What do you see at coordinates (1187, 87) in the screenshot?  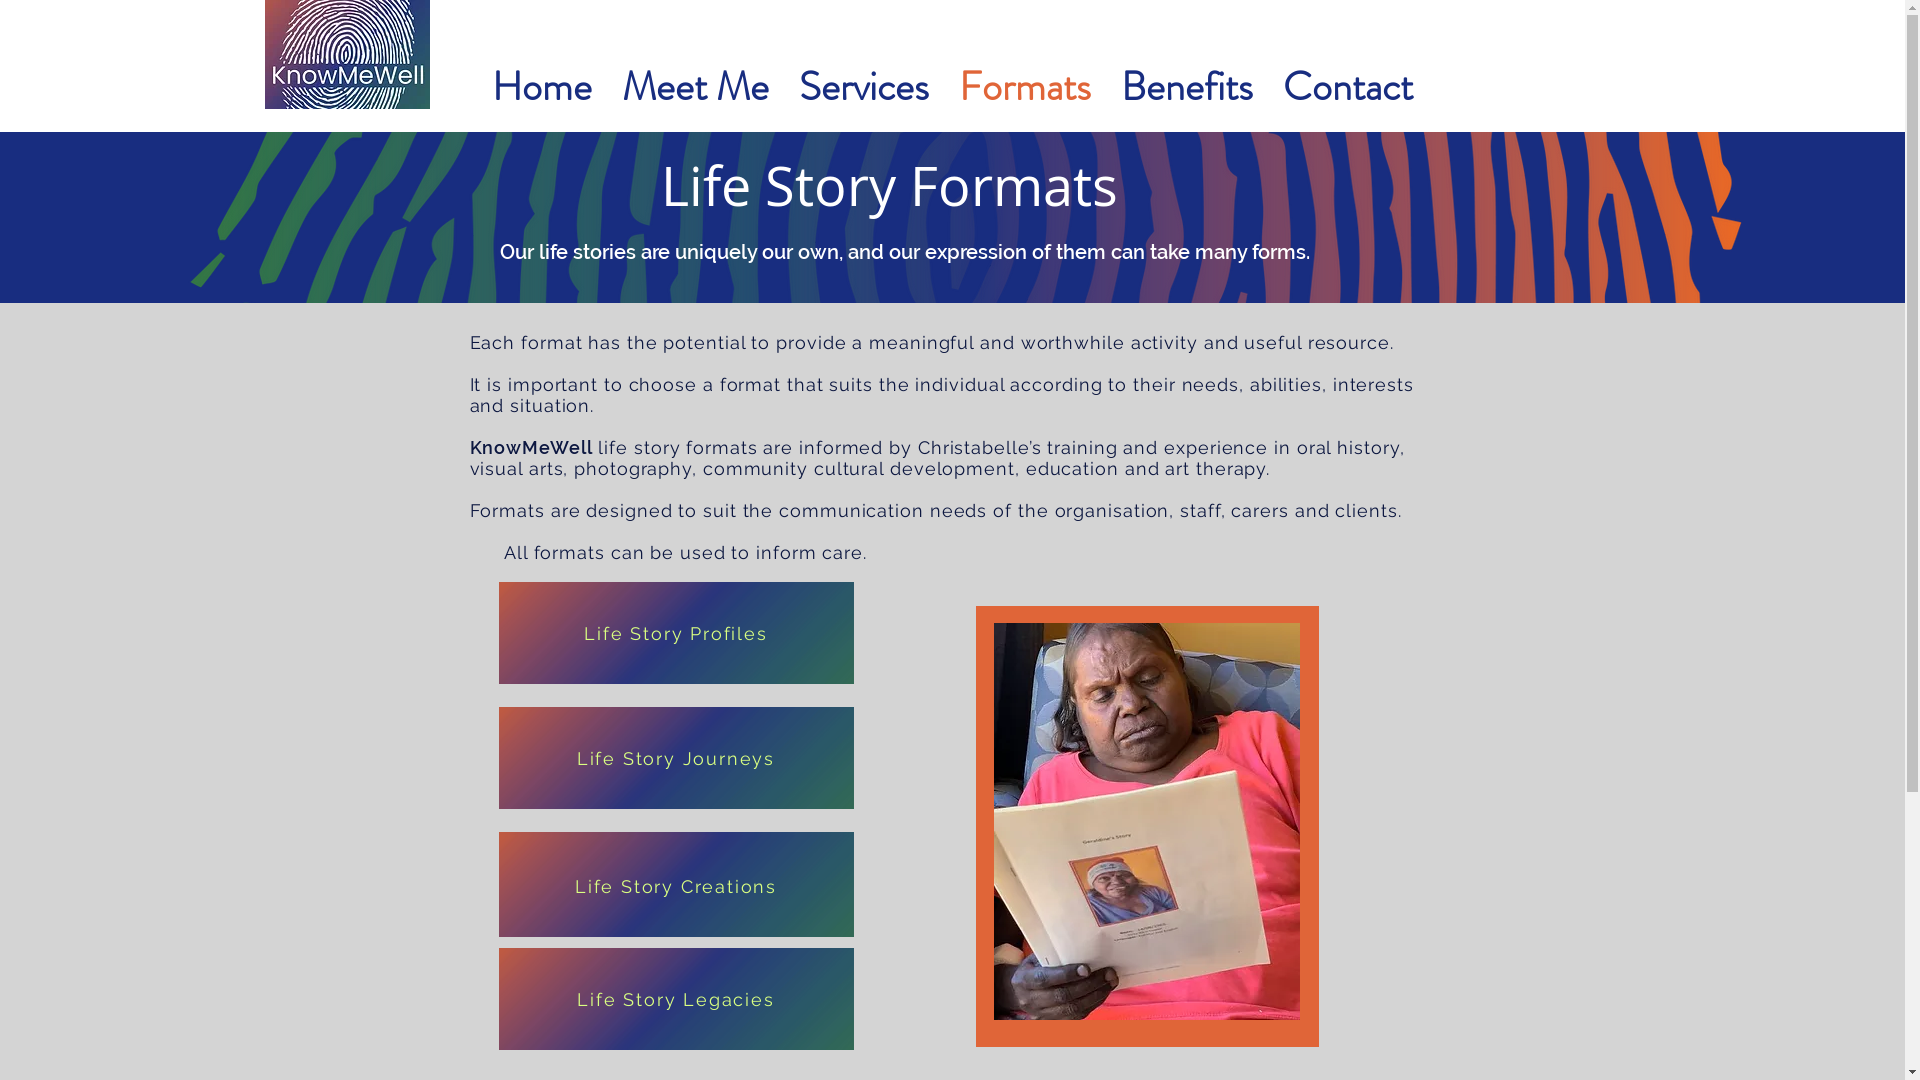 I see `Benefits` at bounding box center [1187, 87].